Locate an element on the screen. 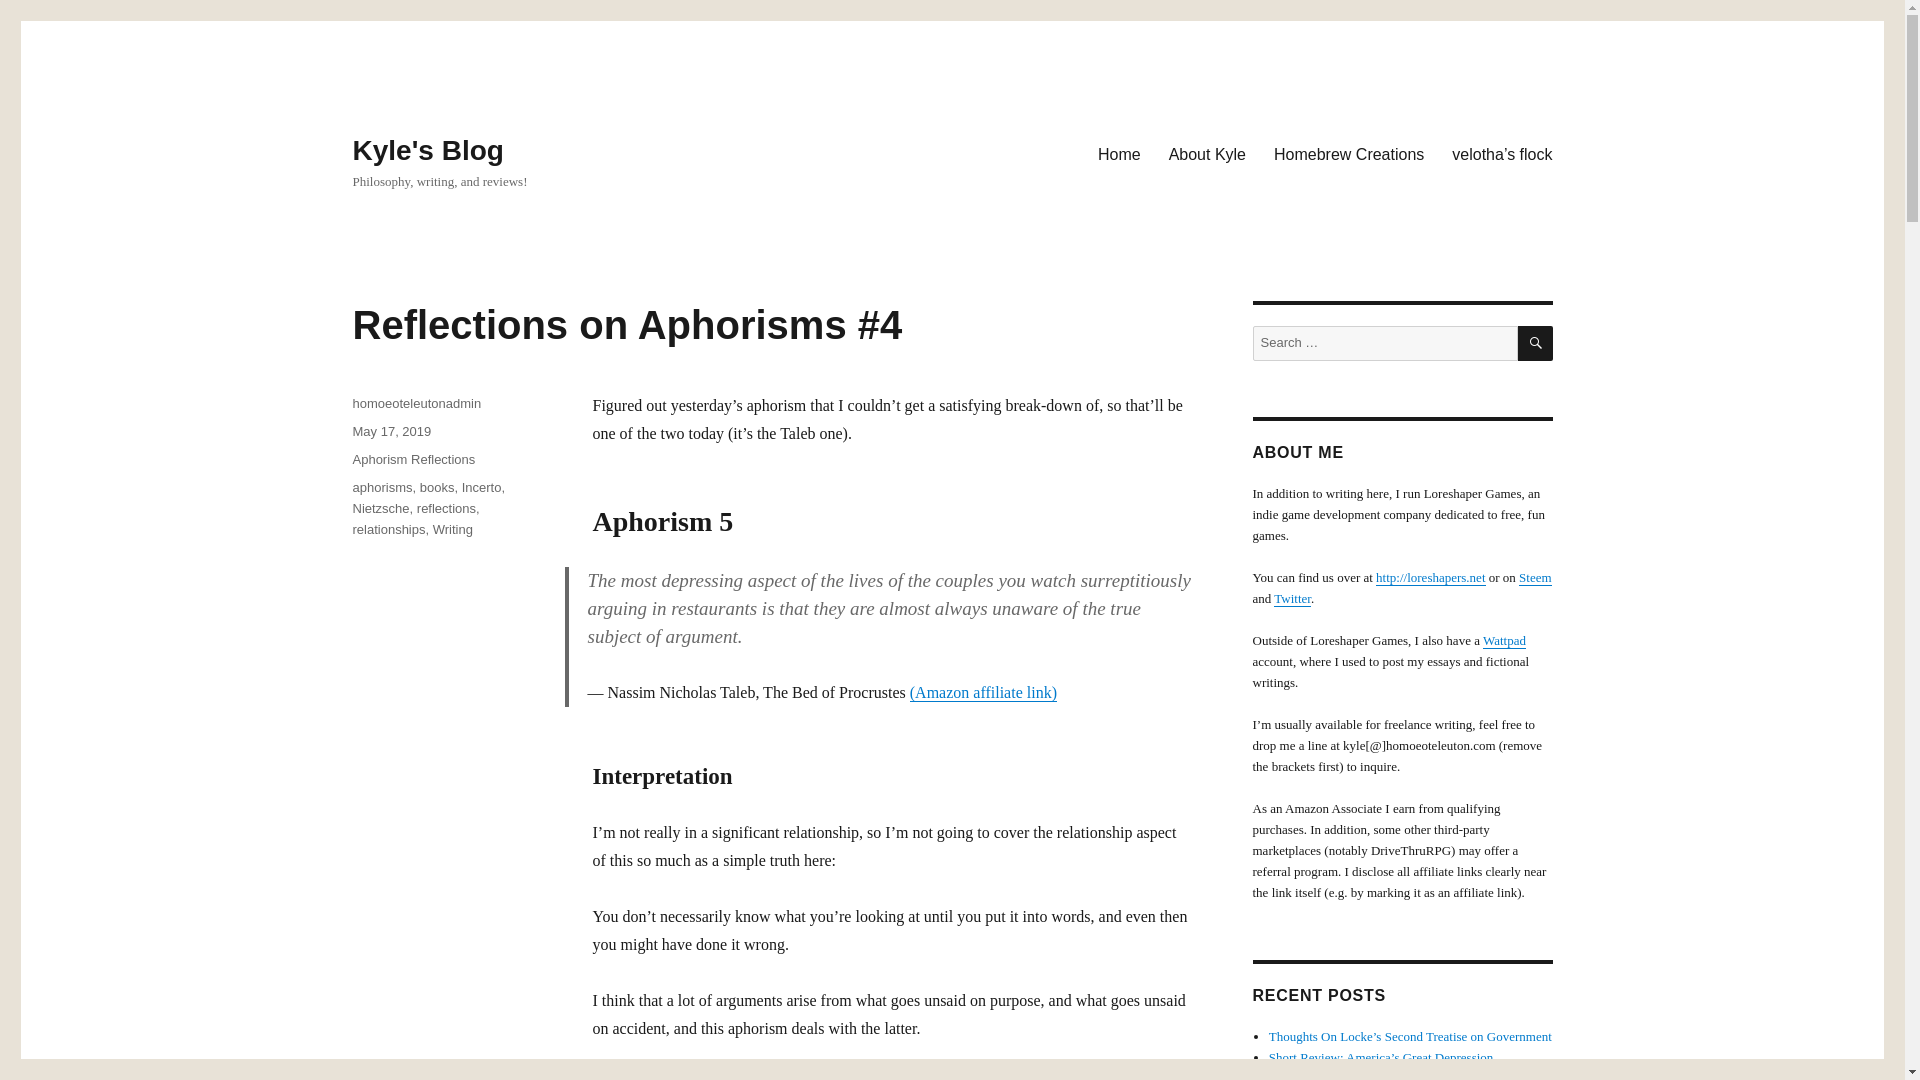  Home is located at coordinates (1120, 153).